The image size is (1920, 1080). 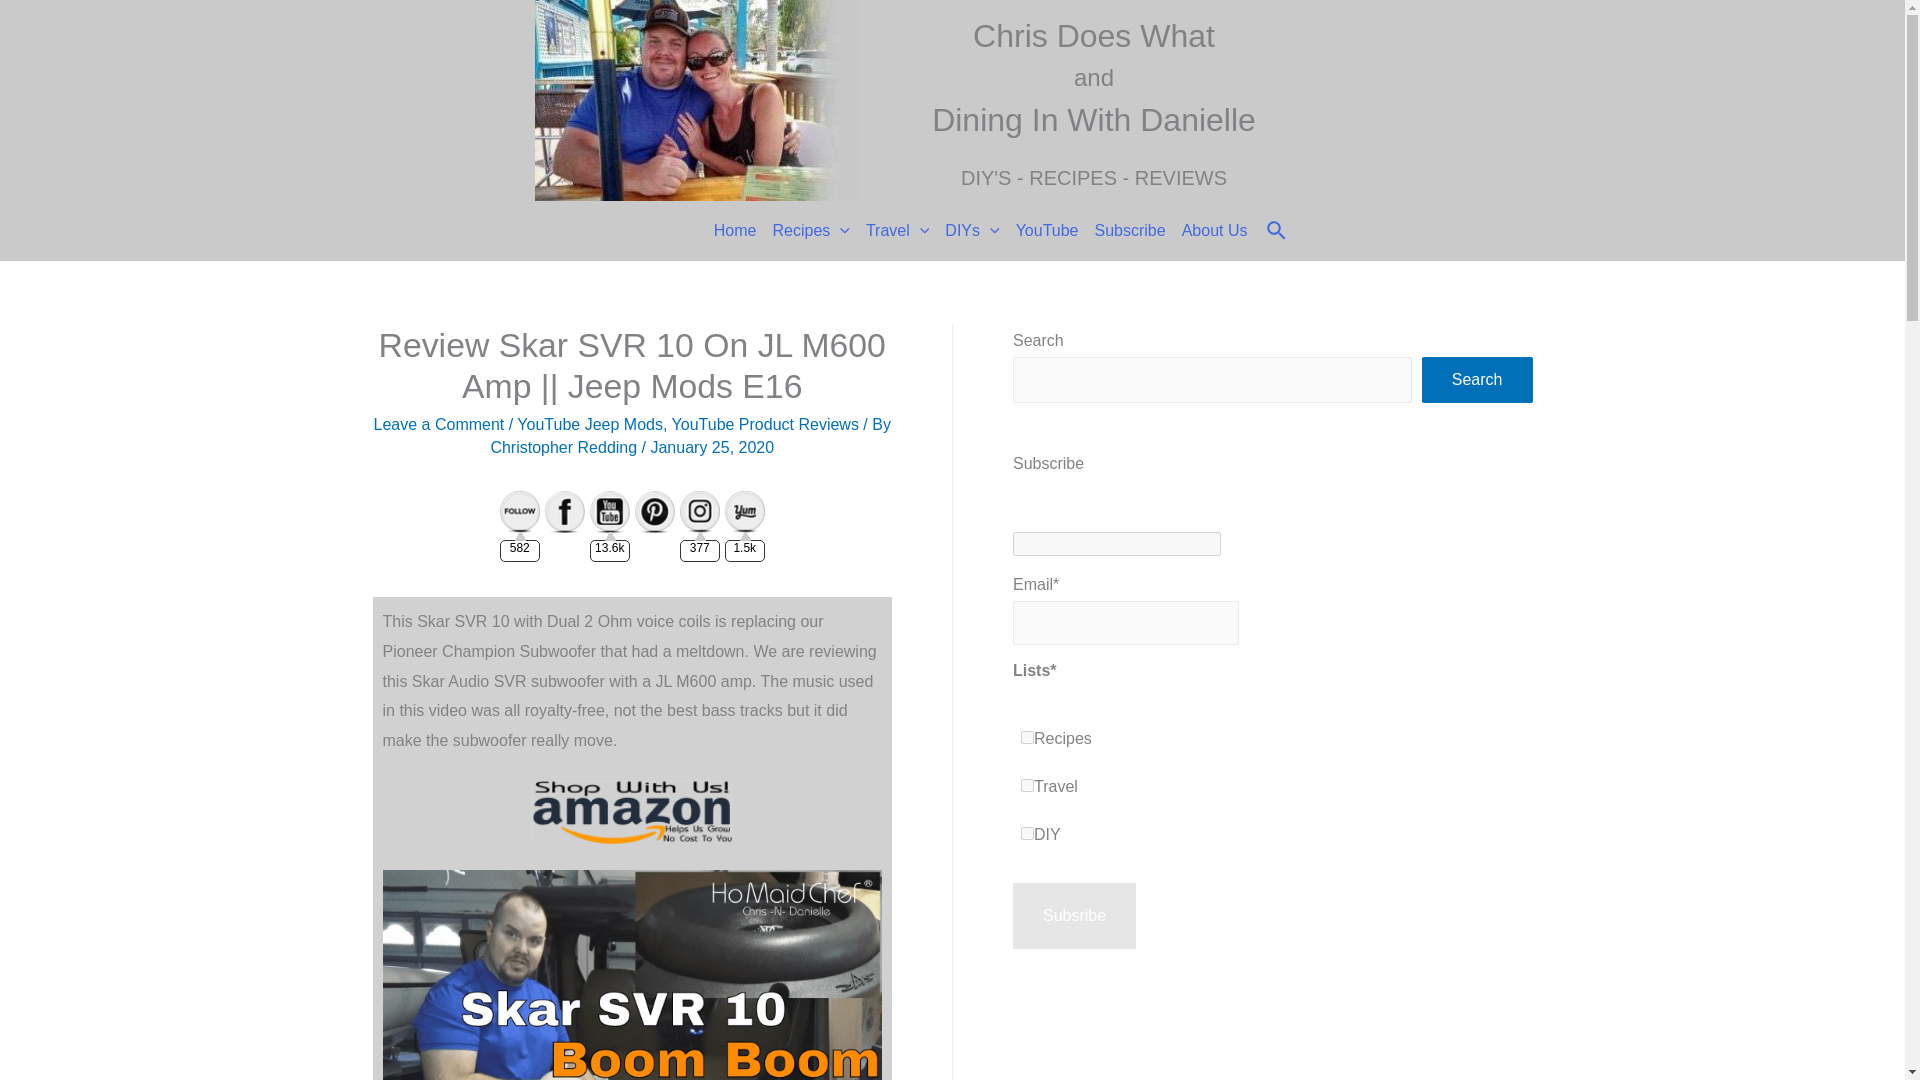 I want to click on Travel, so click(x=890, y=230).